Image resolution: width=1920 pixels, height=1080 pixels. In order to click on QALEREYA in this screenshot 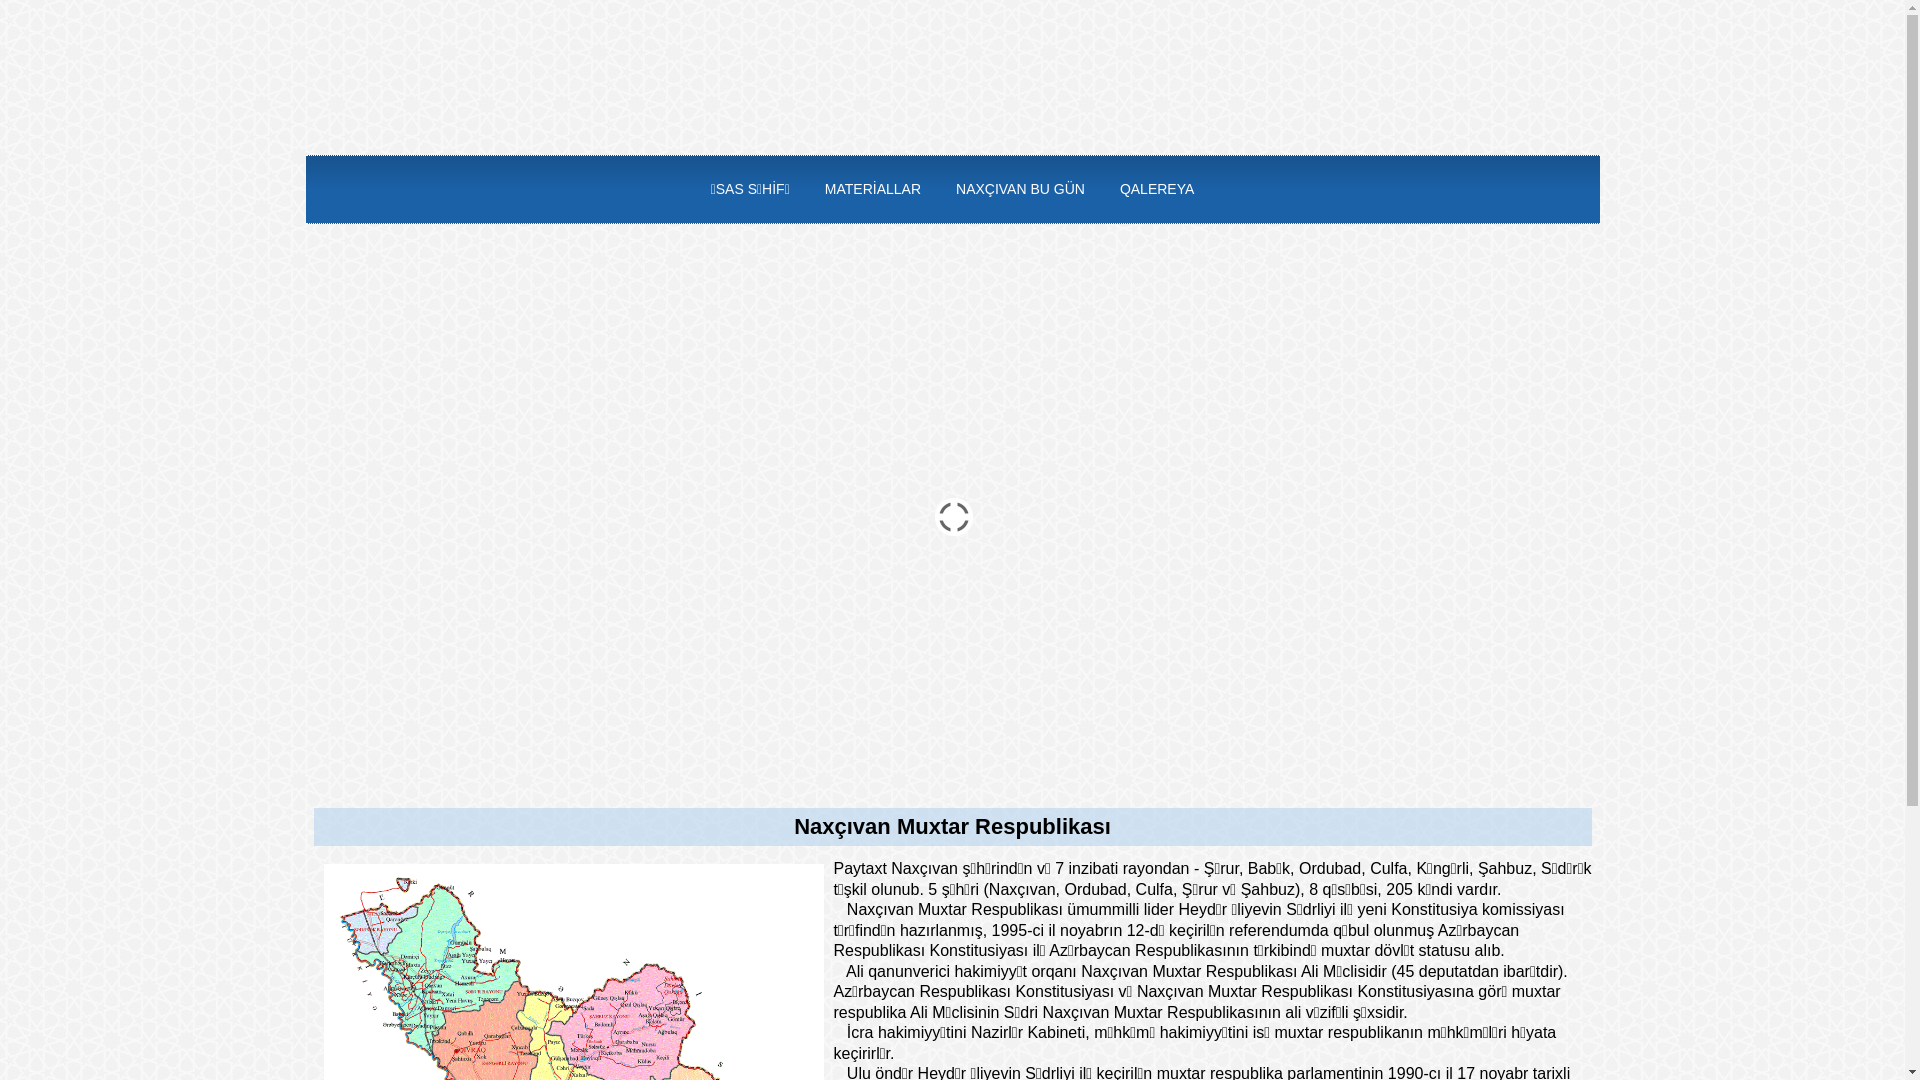, I will do `click(1157, 190)`.